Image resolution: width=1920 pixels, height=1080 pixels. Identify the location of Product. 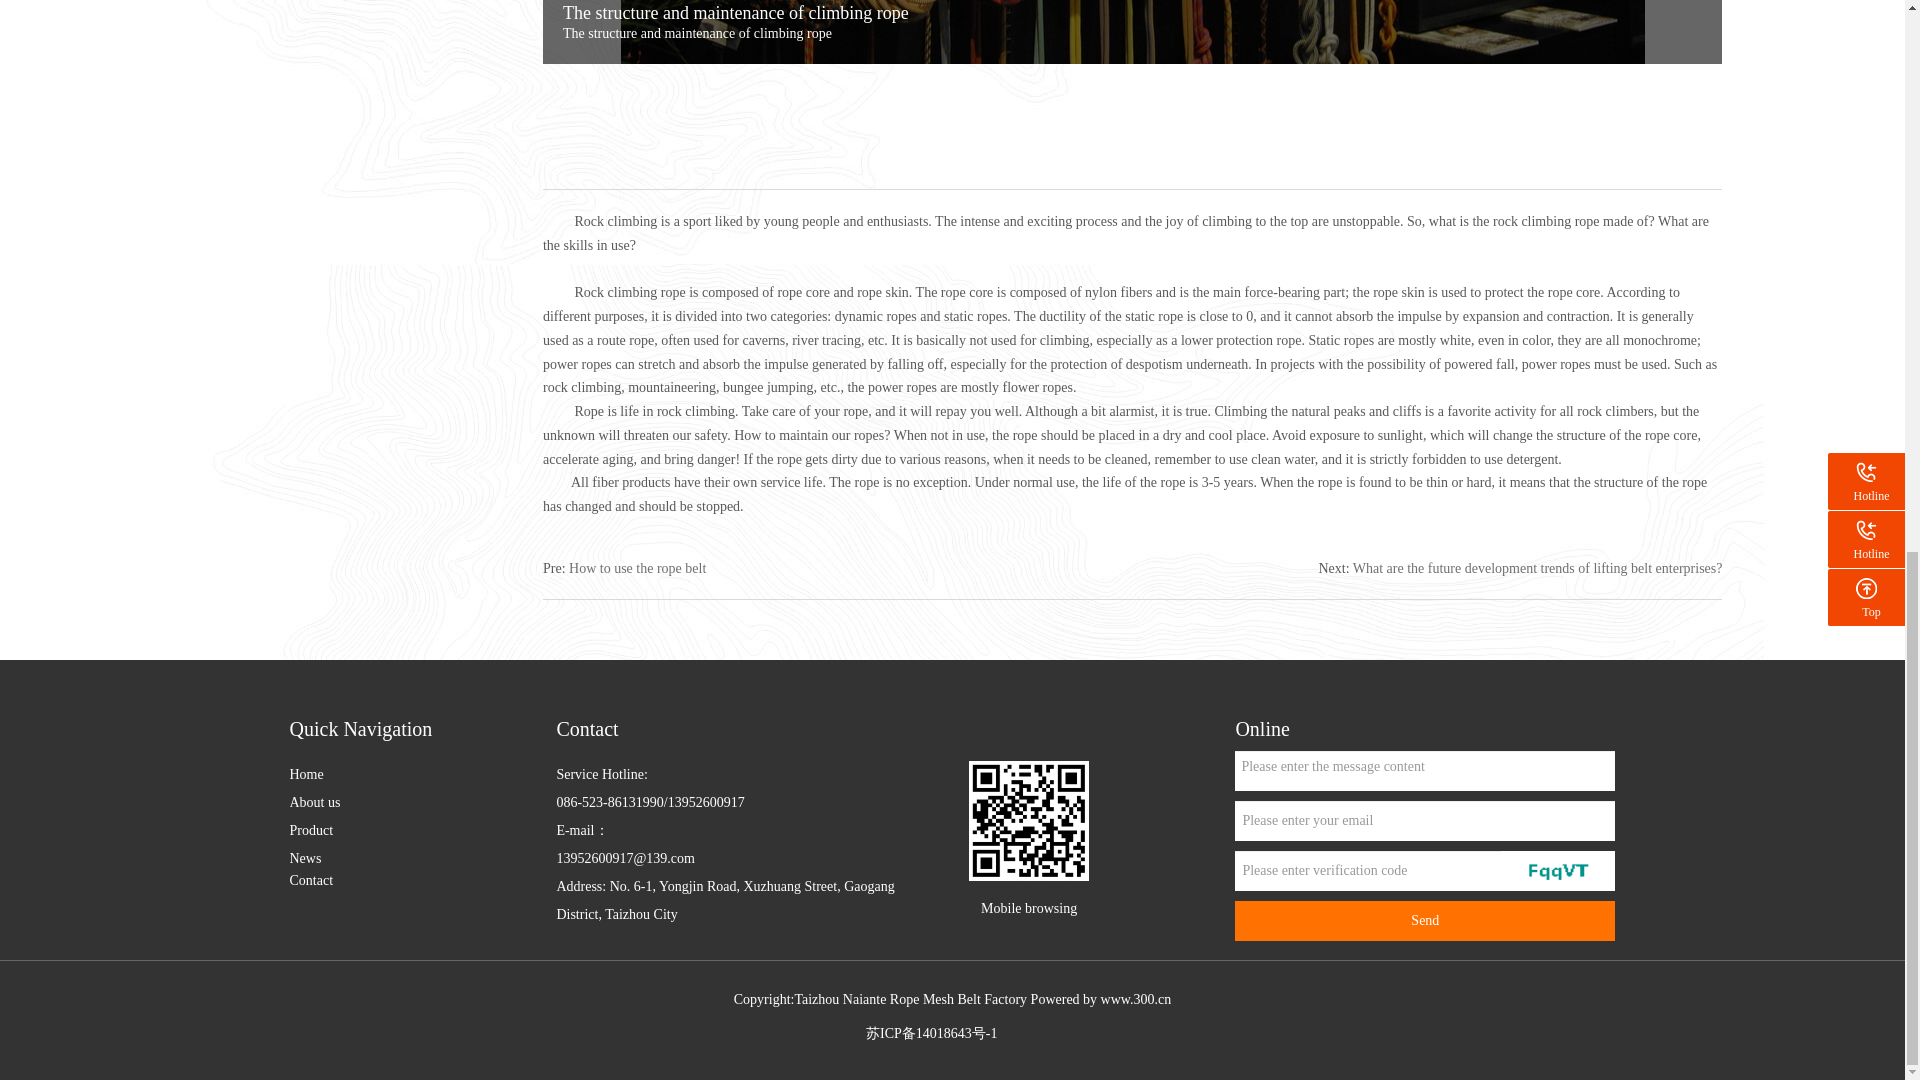
(312, 830).